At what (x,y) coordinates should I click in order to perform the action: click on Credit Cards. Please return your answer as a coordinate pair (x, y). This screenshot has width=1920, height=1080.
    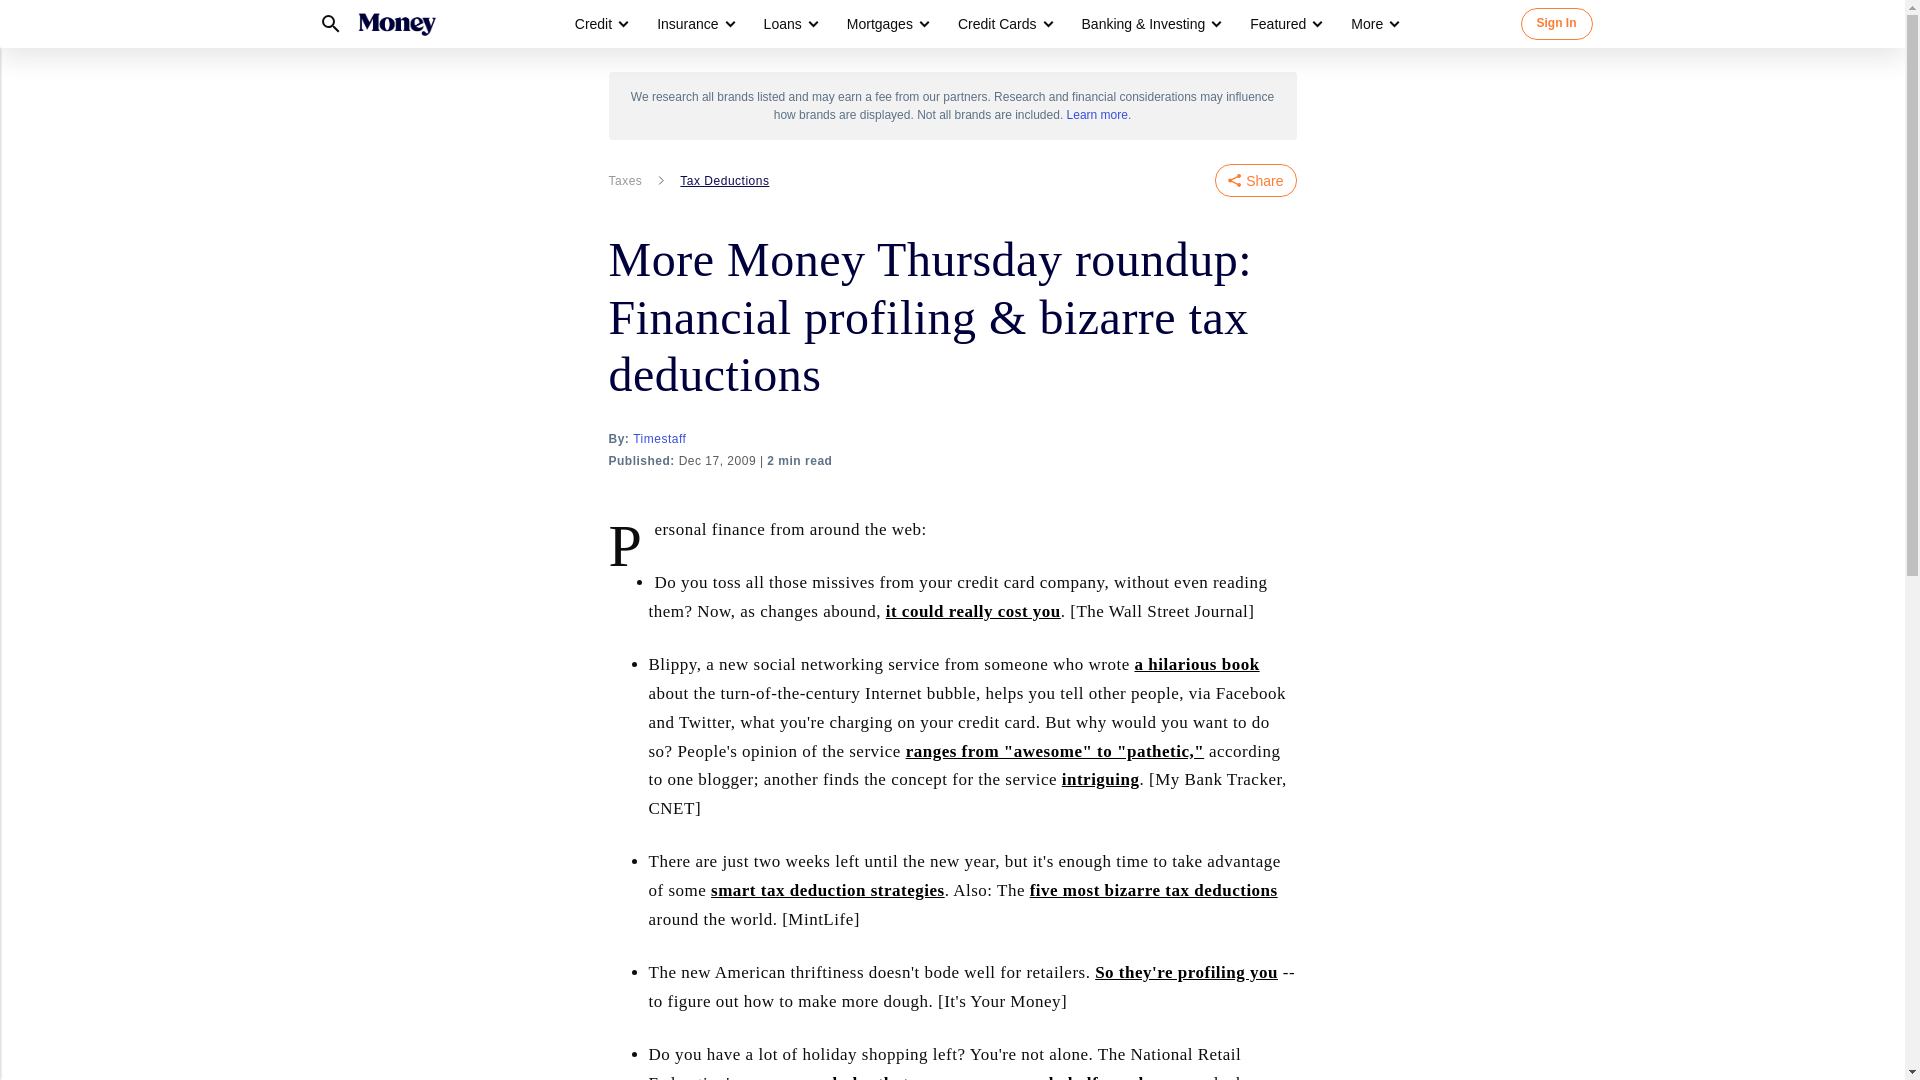
    Looking at the image, I should click on (997, 24).